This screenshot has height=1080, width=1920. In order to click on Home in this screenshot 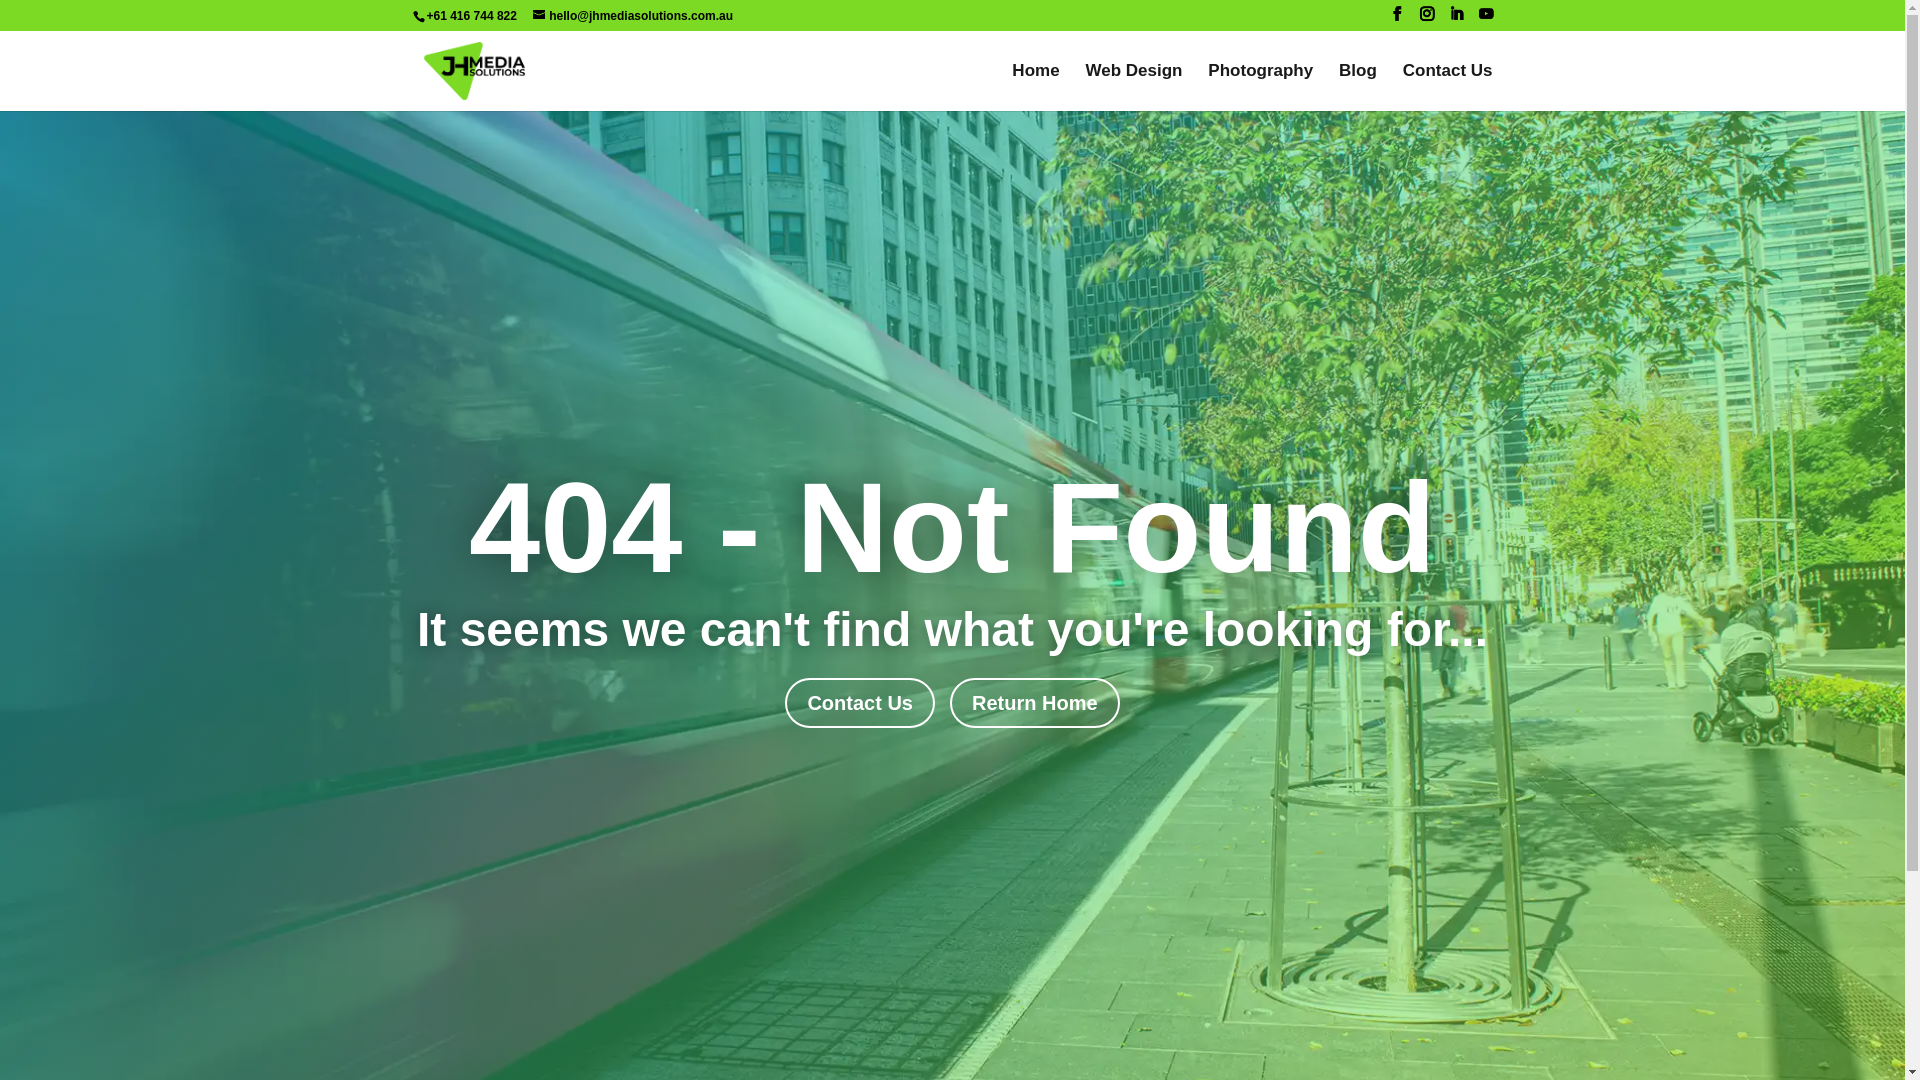, I will do `click(1036, 88)`.